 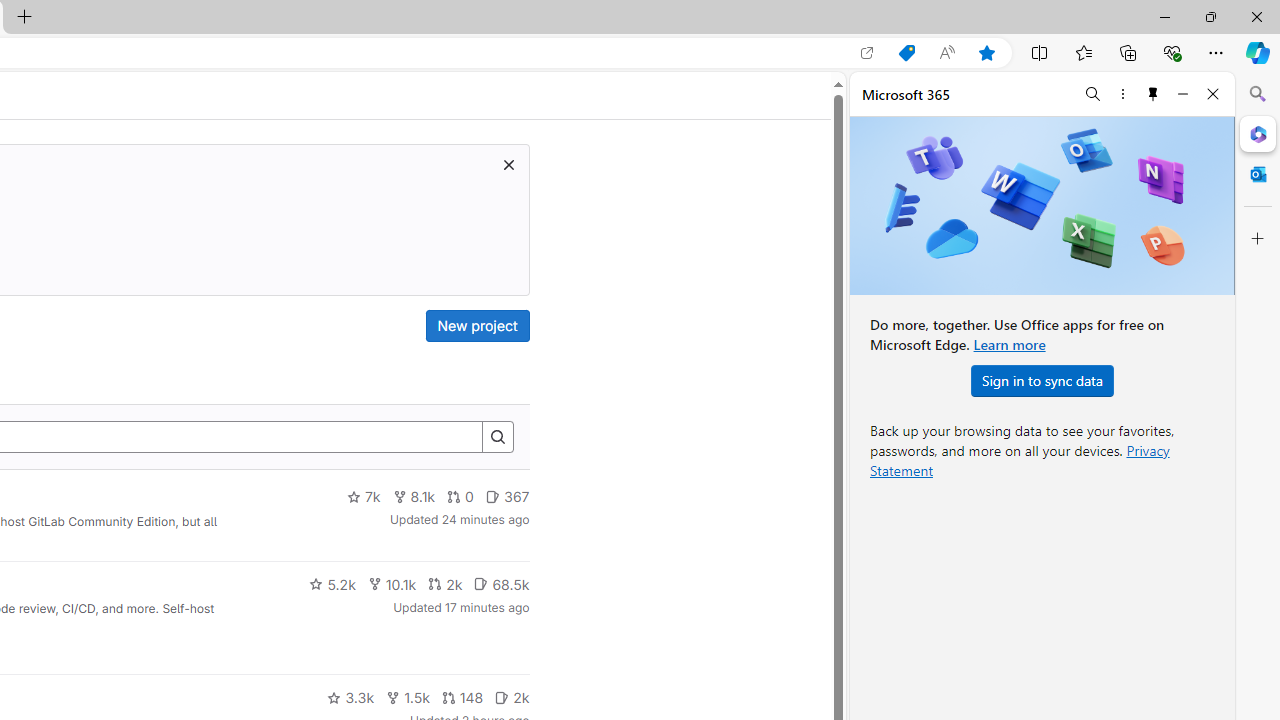 I want to click on 8.1k, so click(x=414, y=497).